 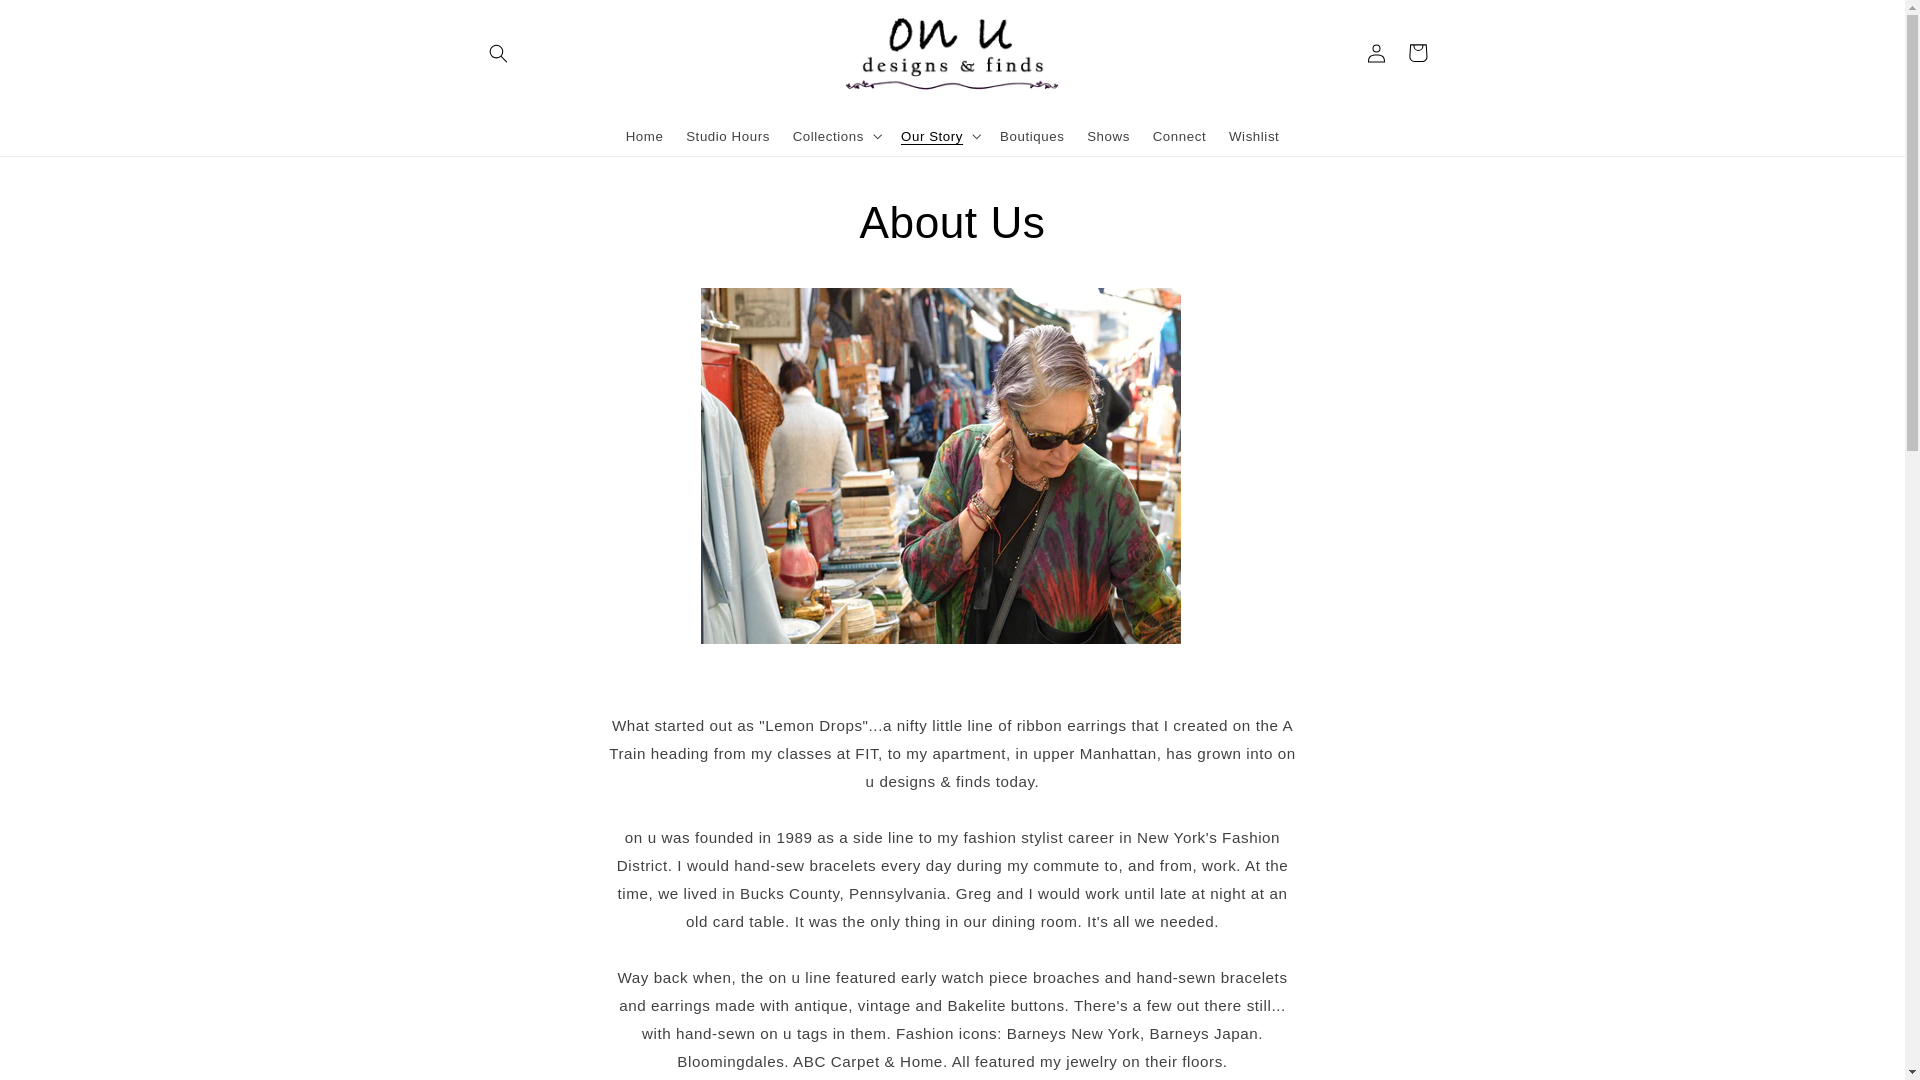 What do you see at coordinates (644, 135) in the screenshot?
I see `Home` at bounding box center [644, 135].